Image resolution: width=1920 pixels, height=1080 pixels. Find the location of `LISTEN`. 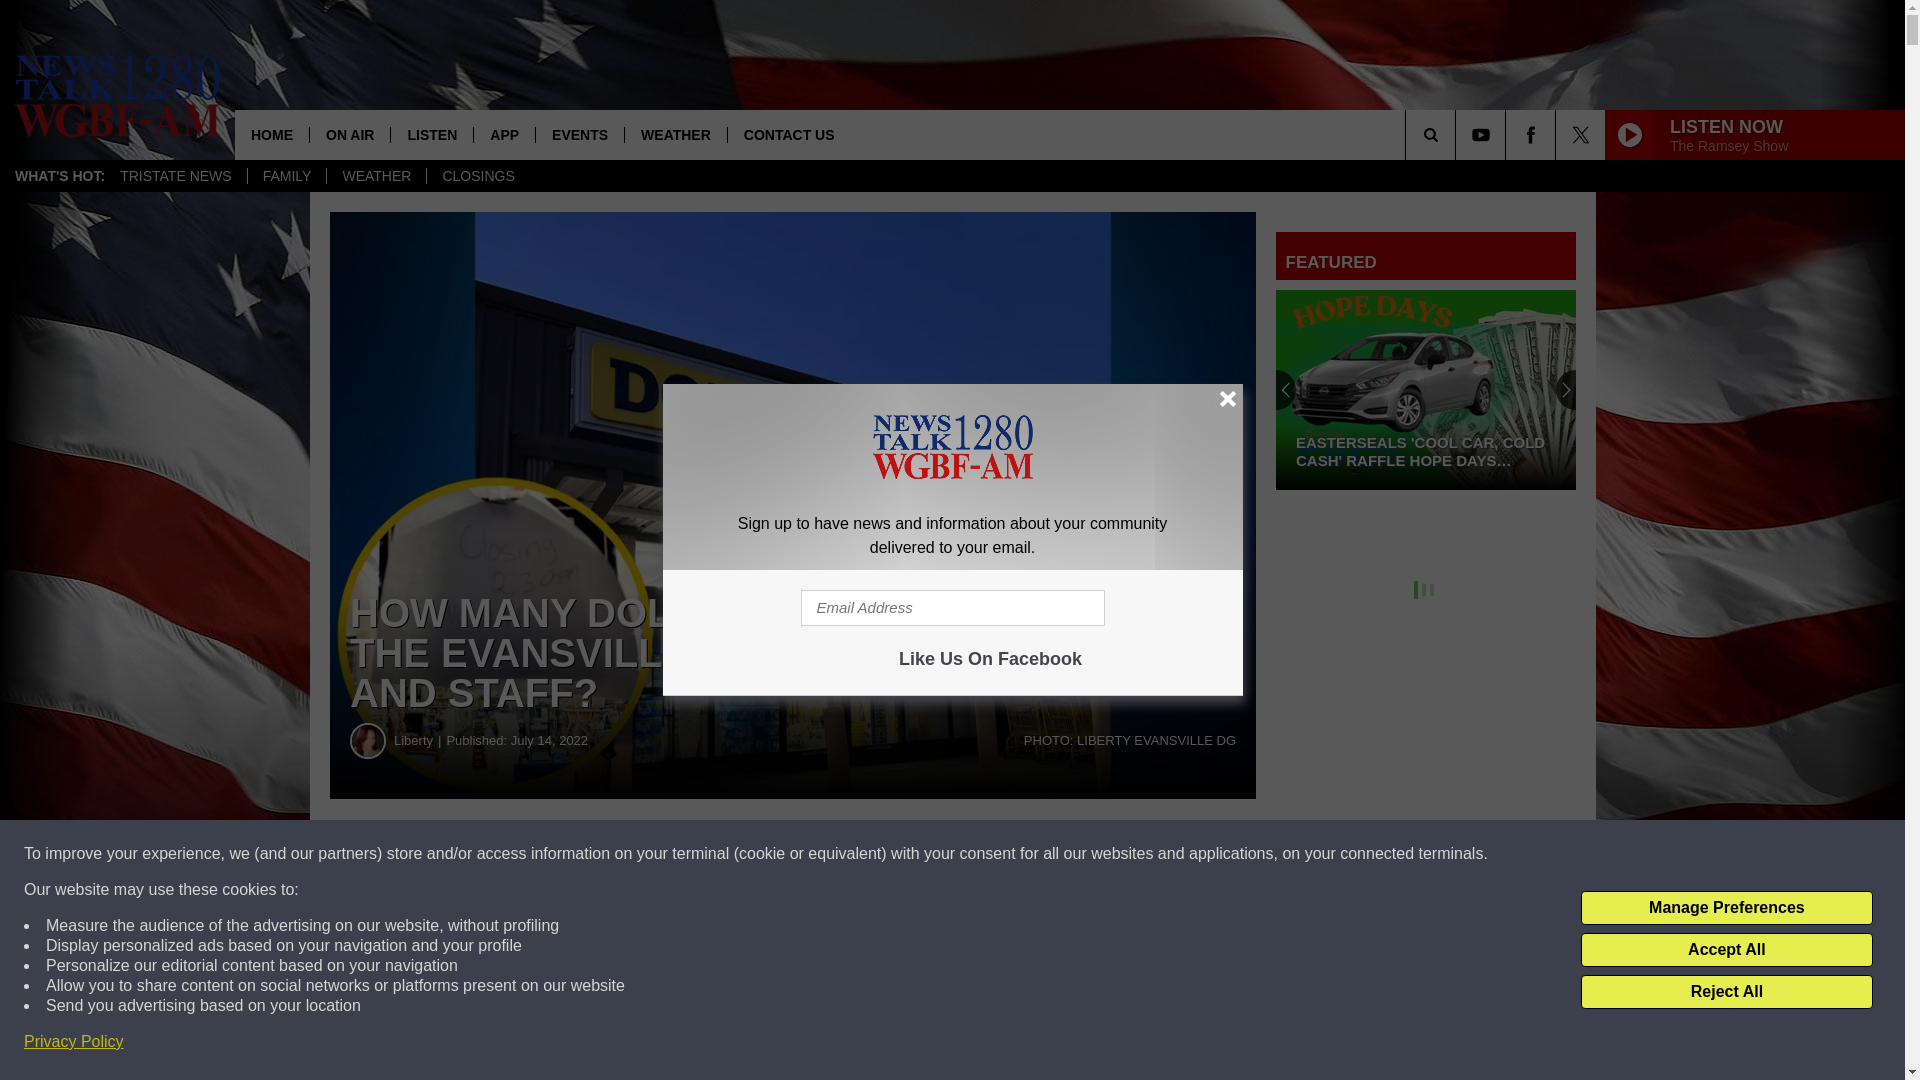

LISTEN is located at coordinates (430, 134).